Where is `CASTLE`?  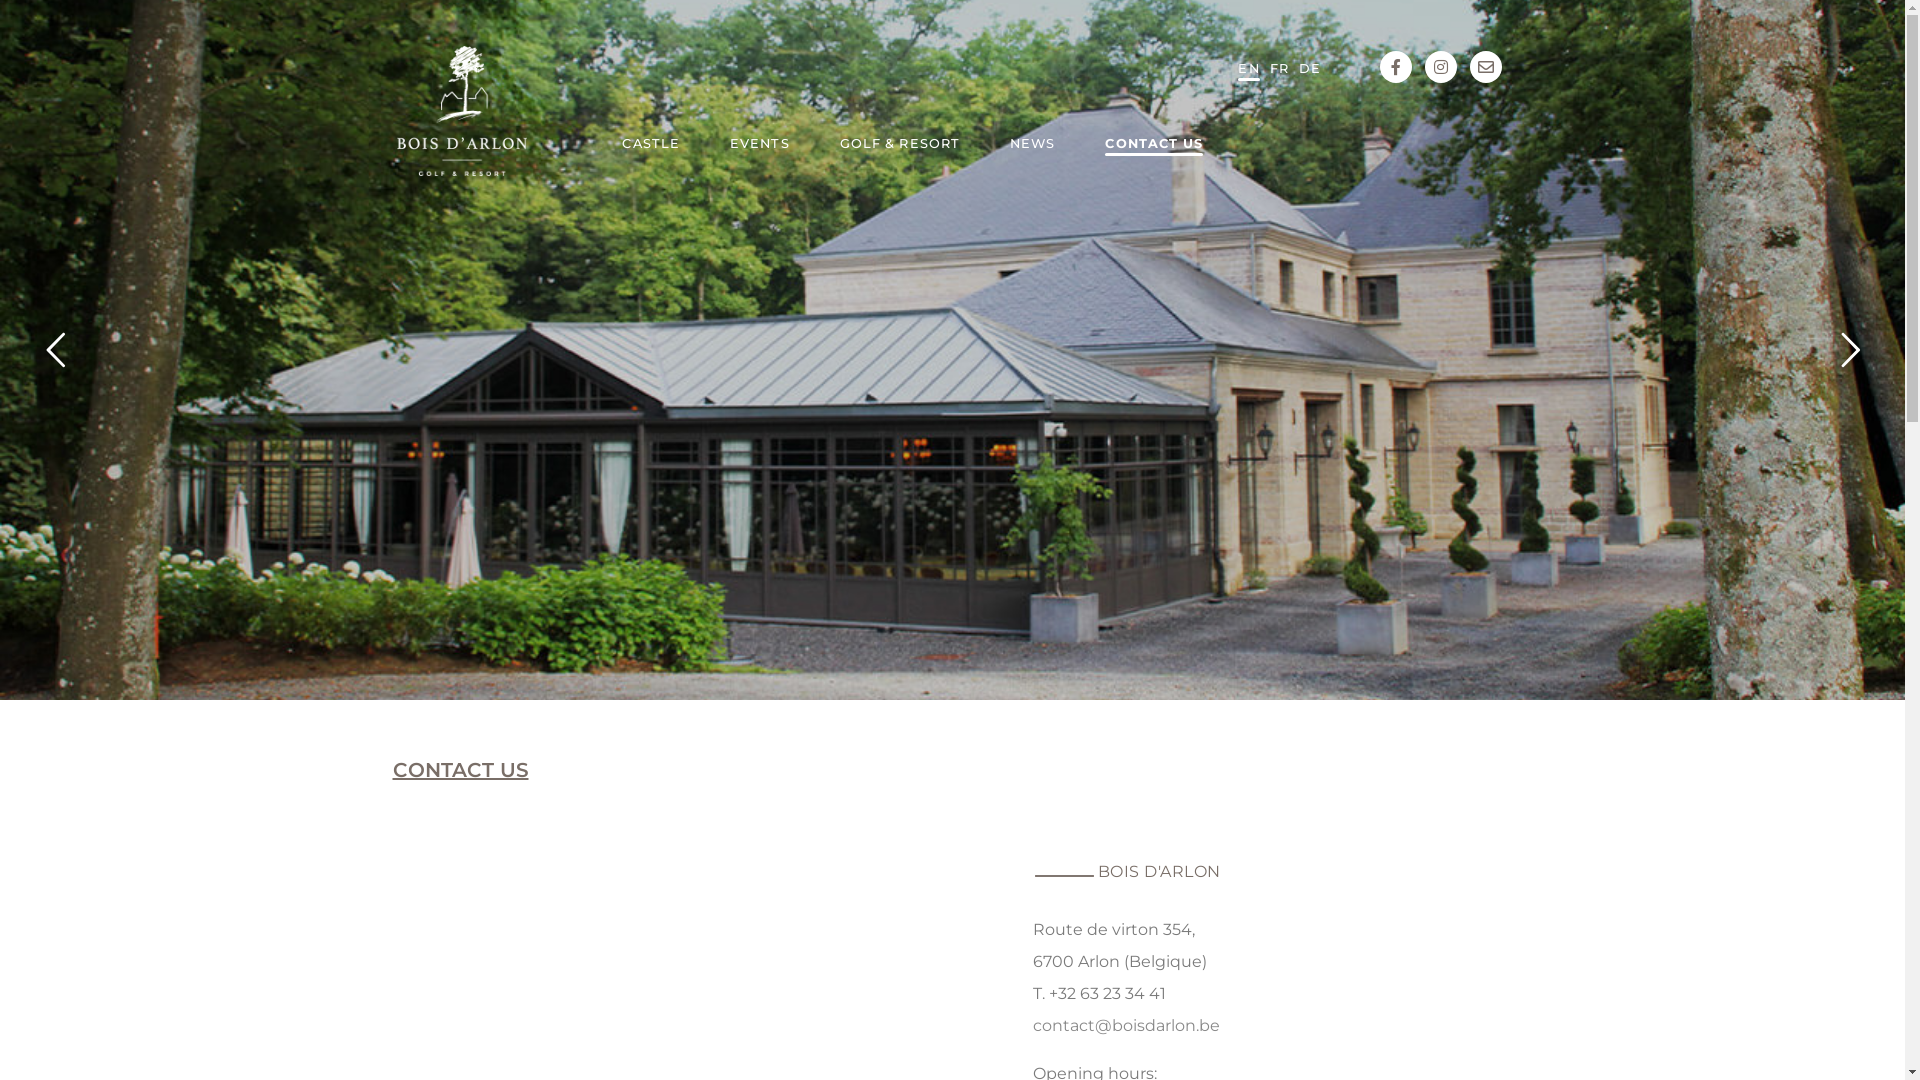 CASTLE is located at coordinates (651, 146).